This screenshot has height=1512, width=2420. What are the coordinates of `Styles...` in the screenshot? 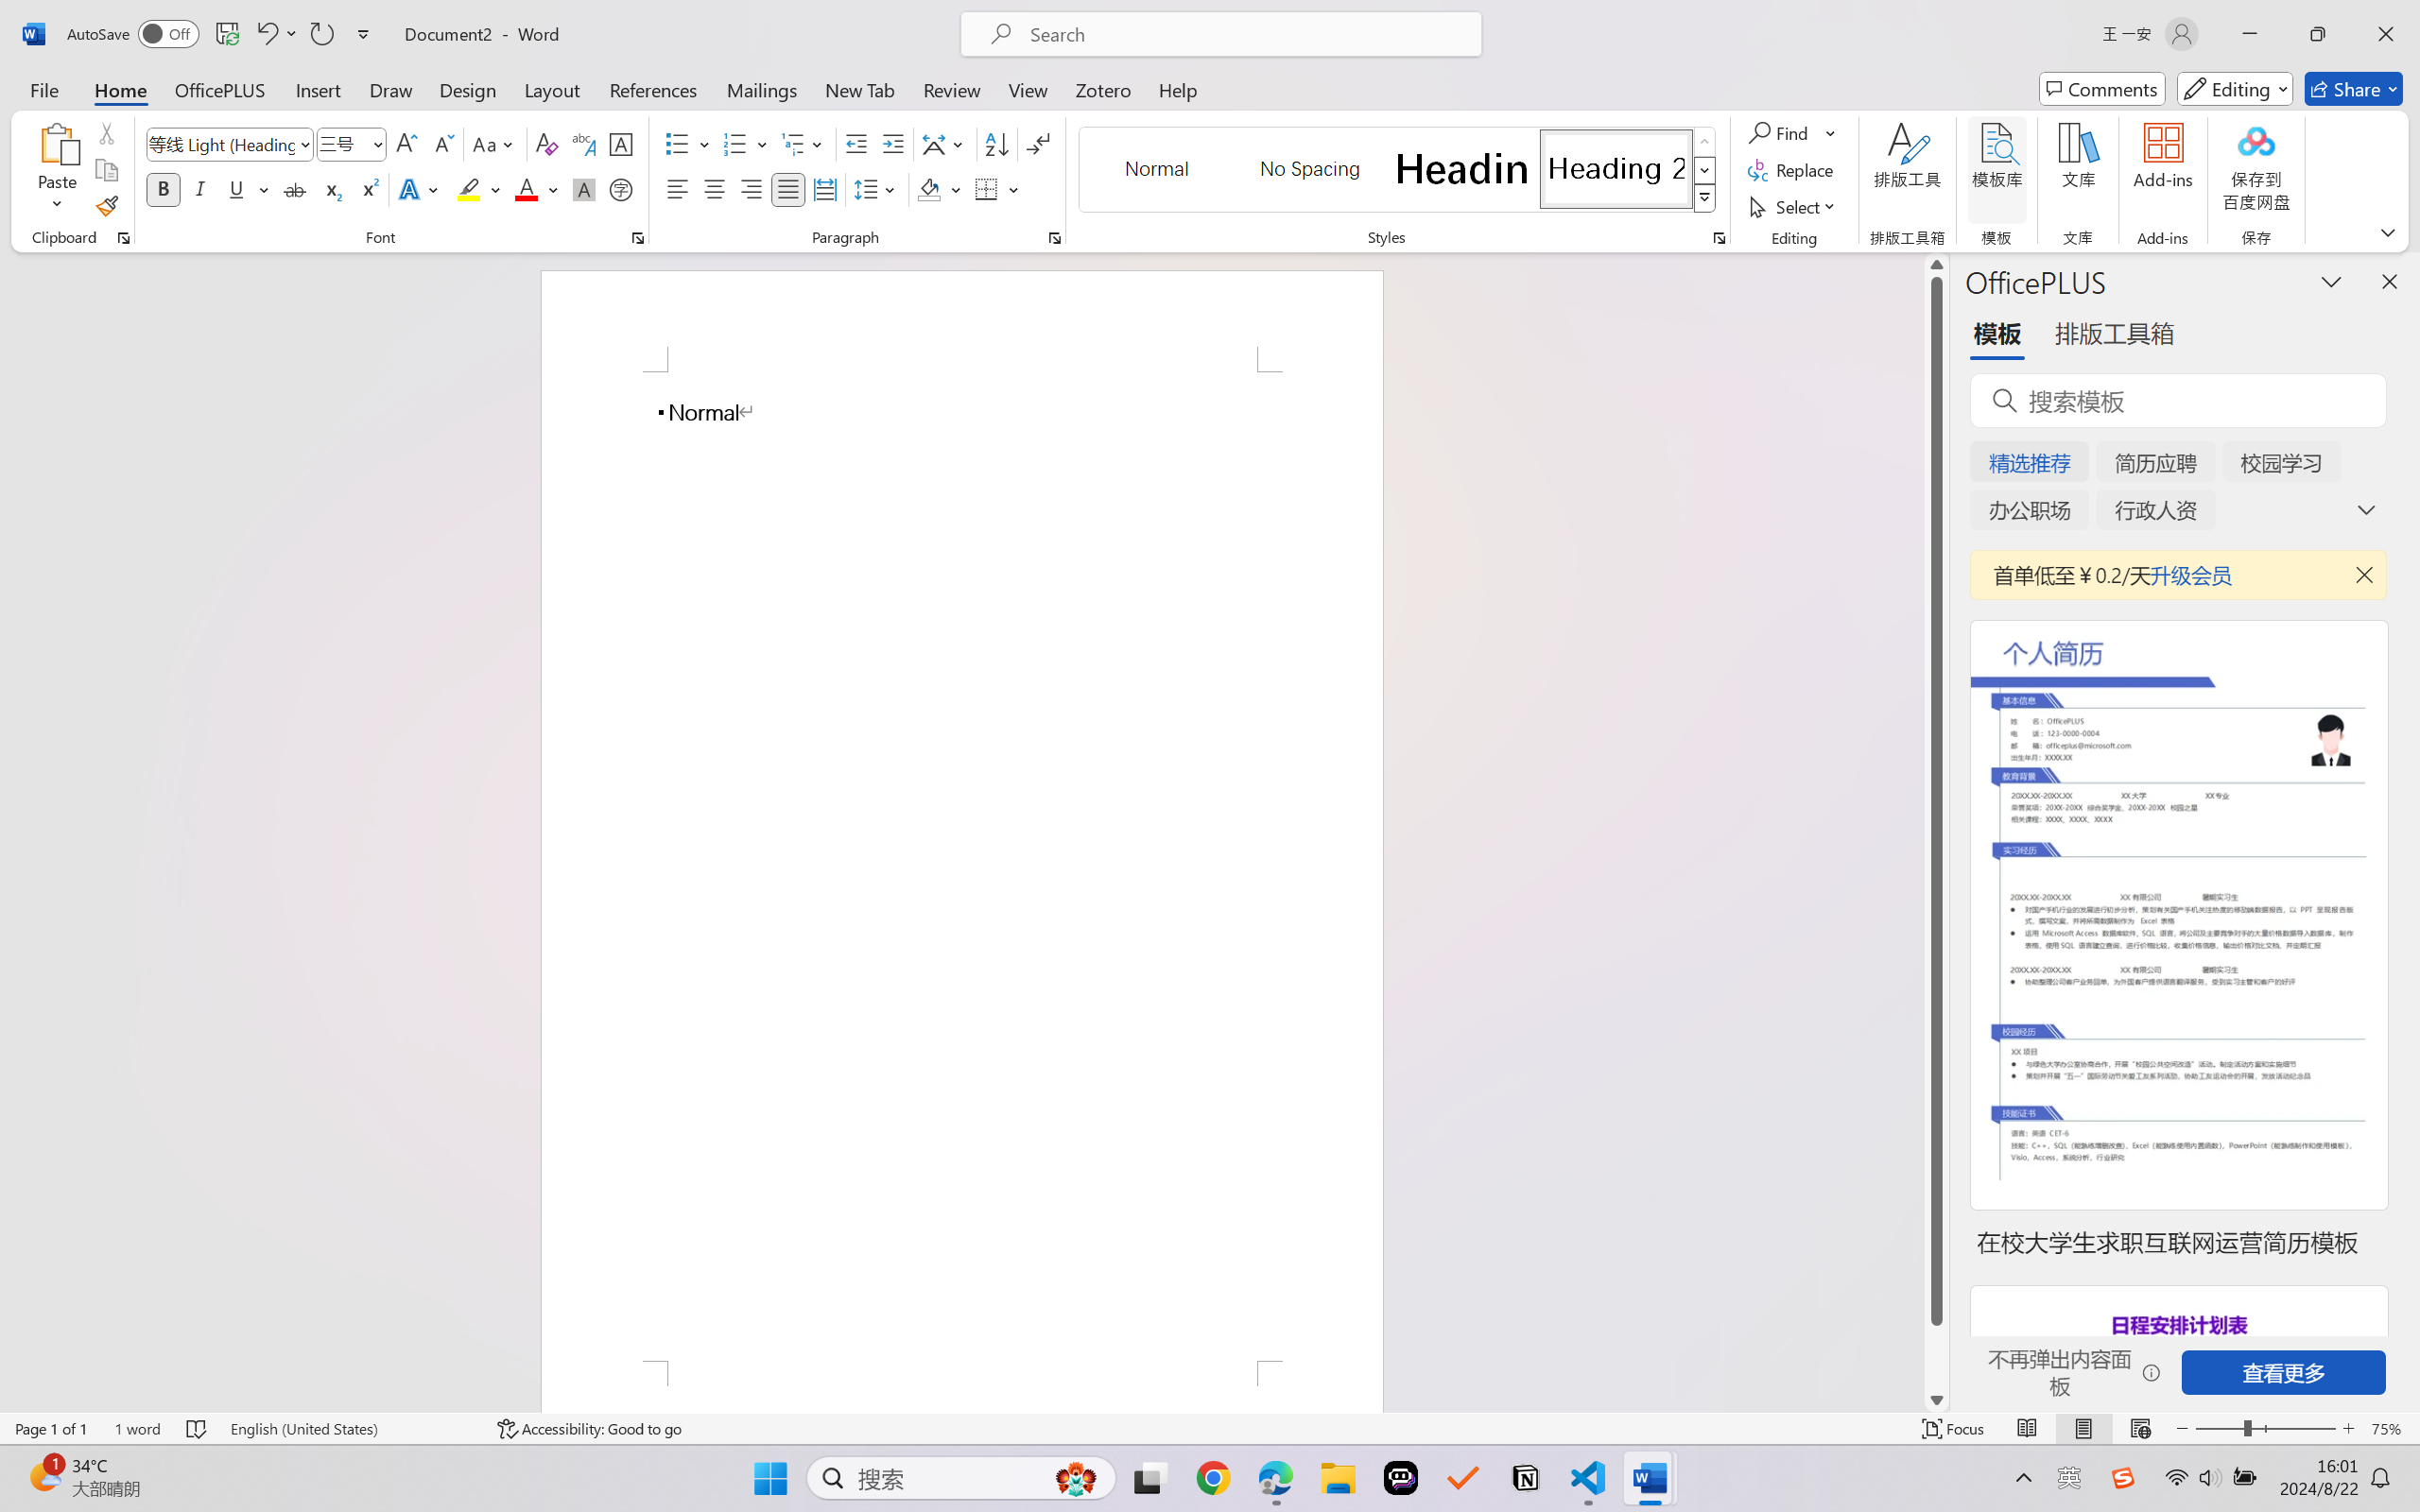 It's located at (1719, 238).